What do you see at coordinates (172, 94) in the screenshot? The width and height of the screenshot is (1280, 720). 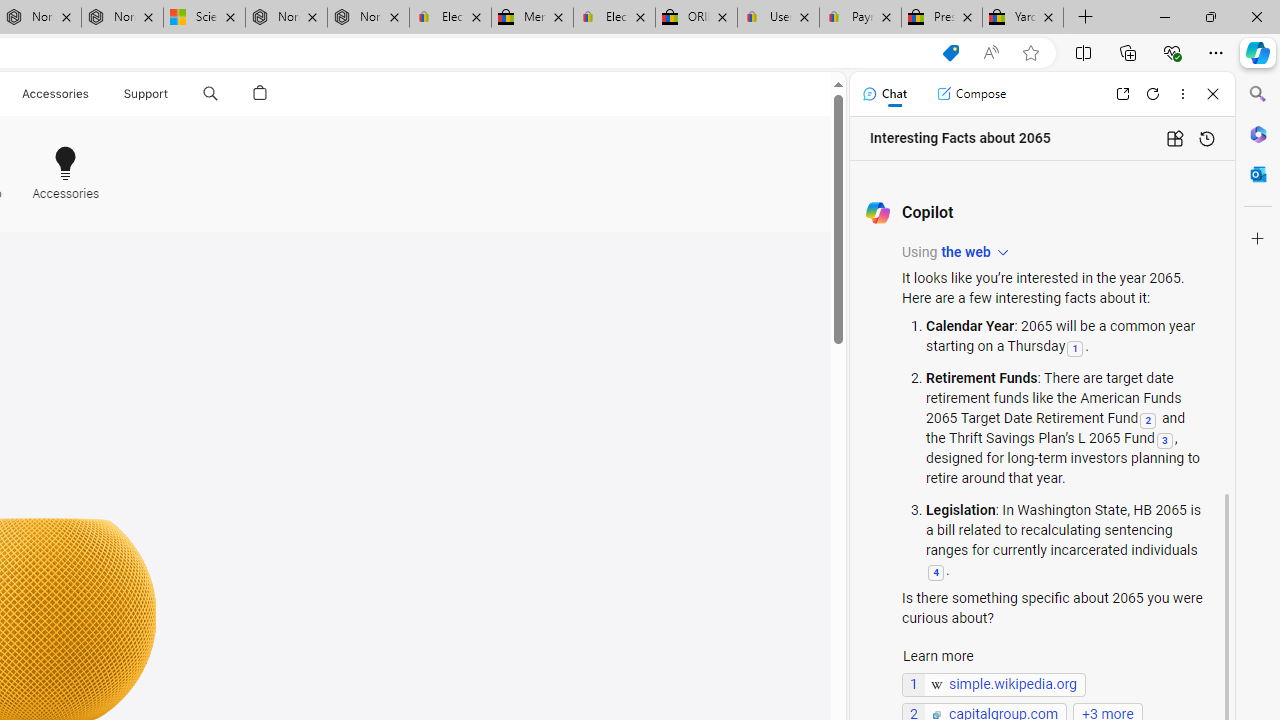 I see `Class: globalnav-submenu-trigger-item` at bounding box center [172, 94].